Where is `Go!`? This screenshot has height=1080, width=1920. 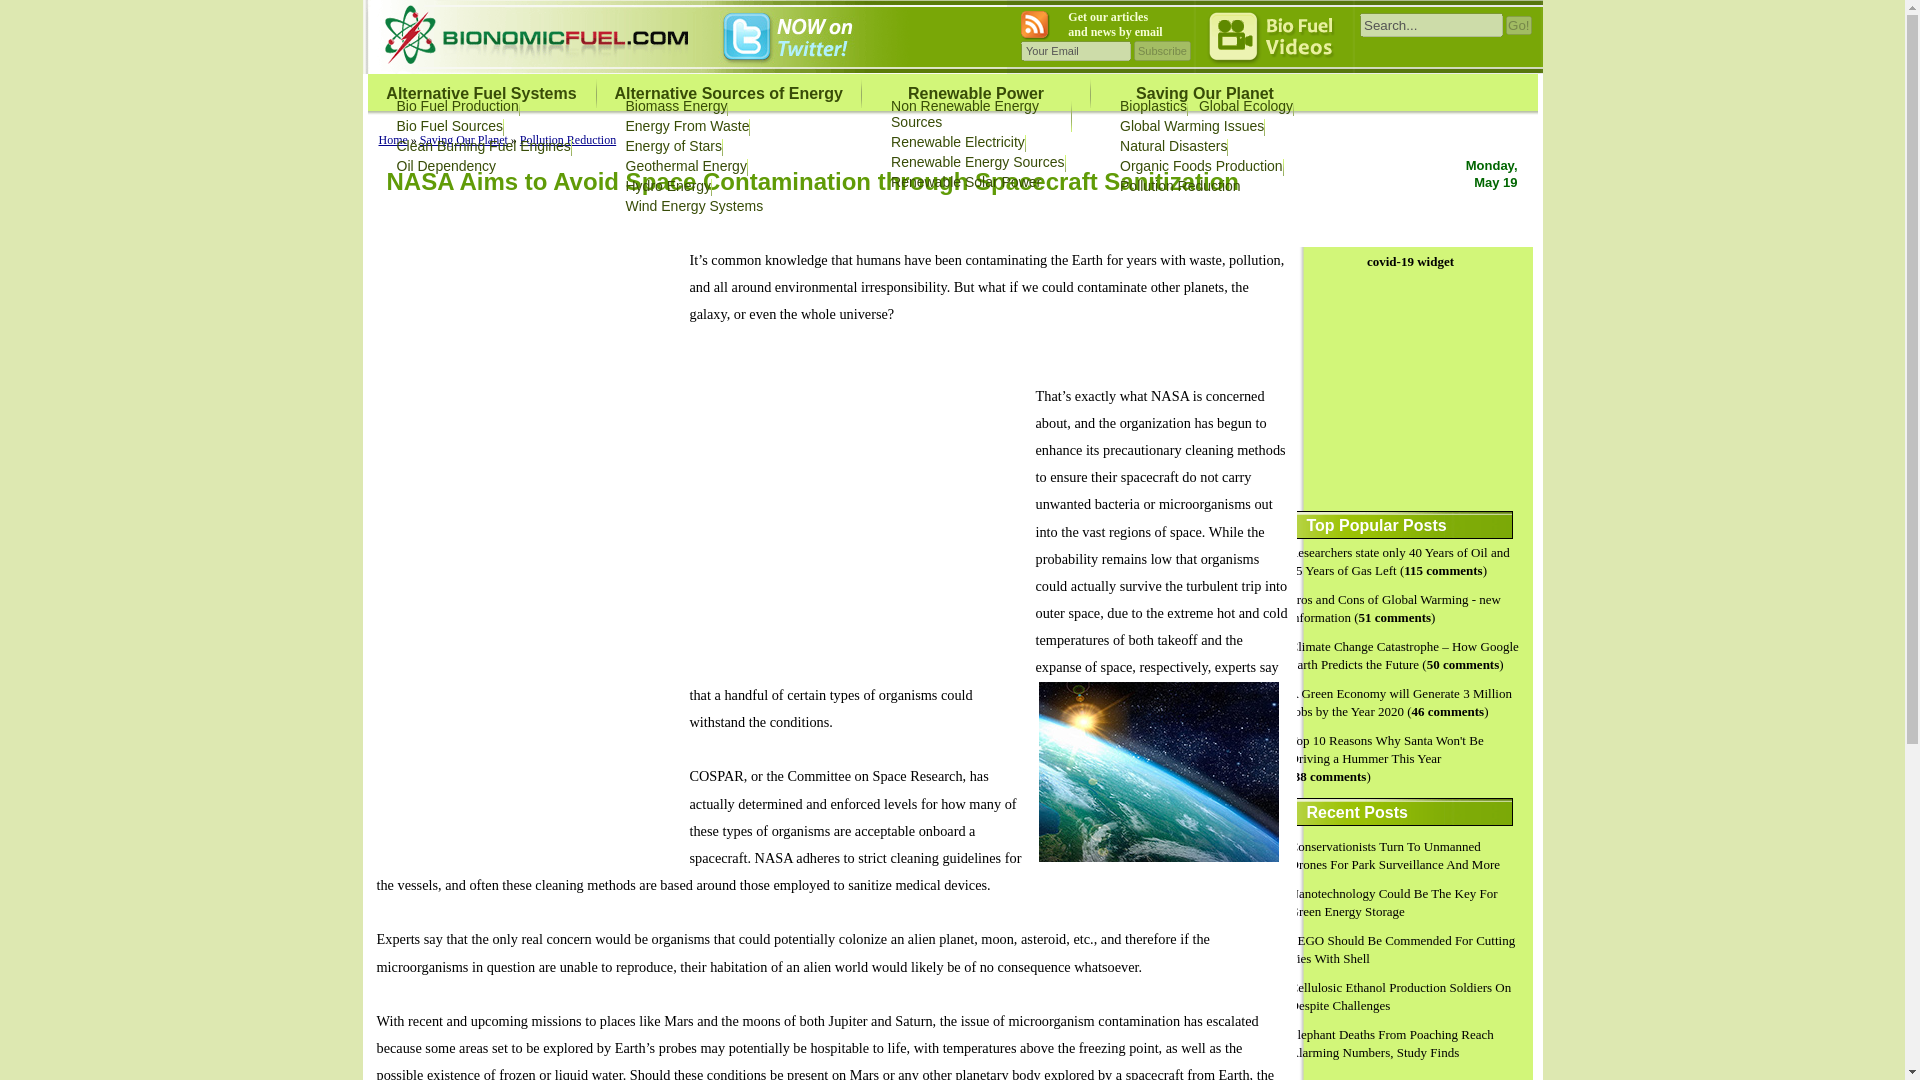 Go! is located at coordinates (1518, 25).